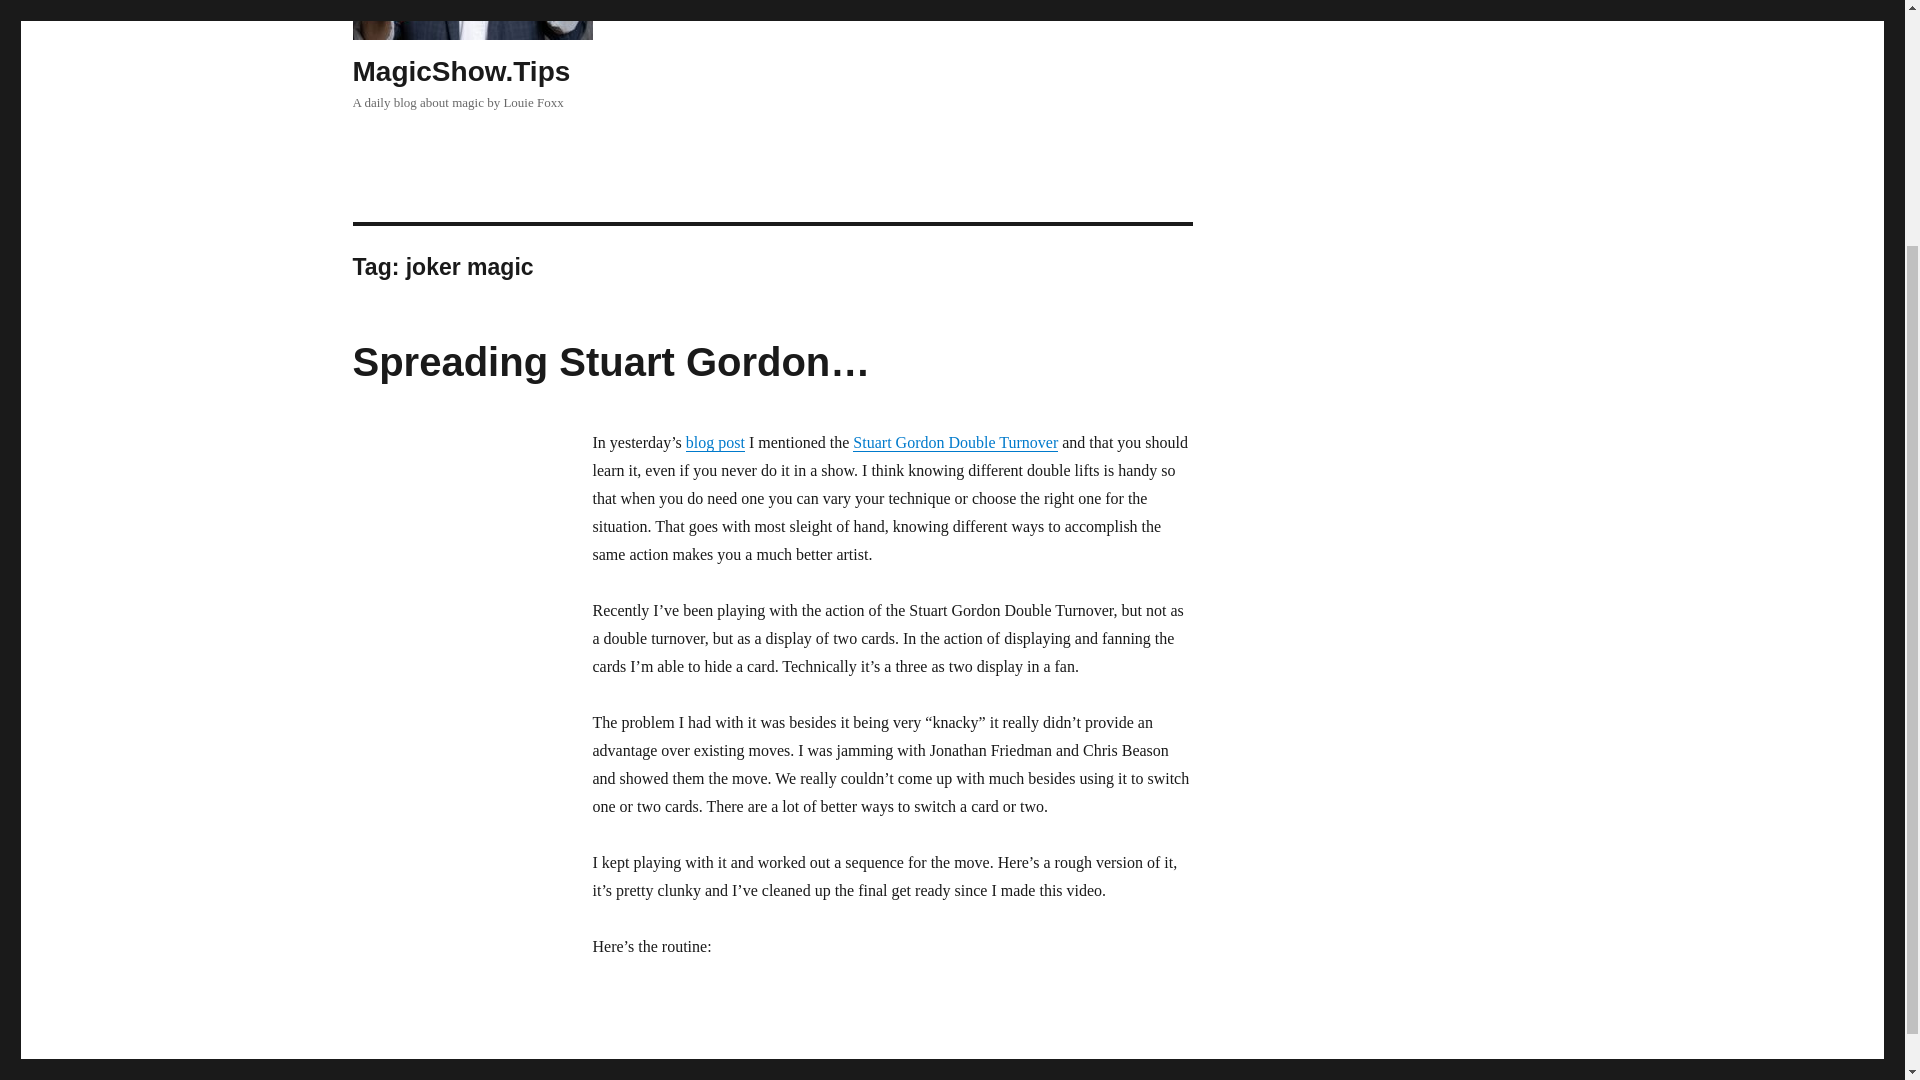  I want to click on MagicShow.Tips, so click(460, 72).